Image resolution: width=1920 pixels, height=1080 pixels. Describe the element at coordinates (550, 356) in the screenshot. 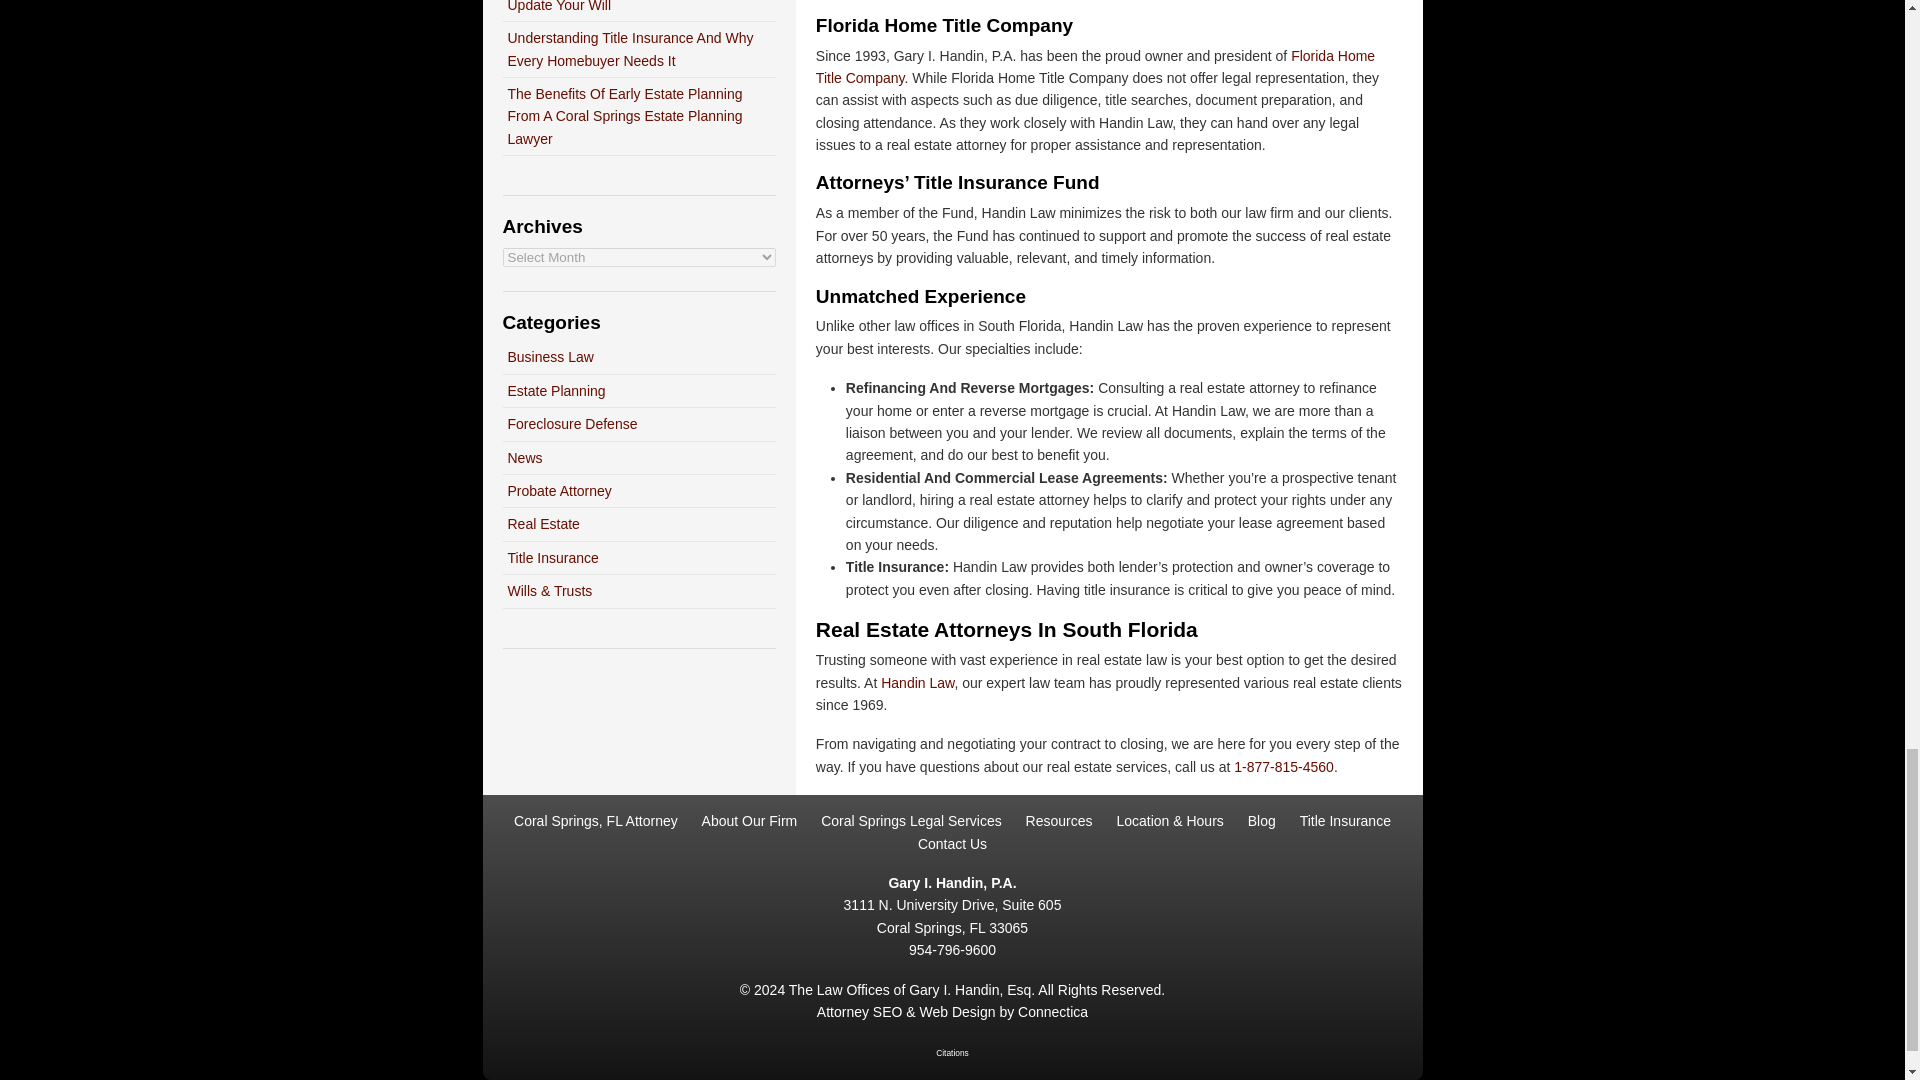

I see `Business Law` at that location.